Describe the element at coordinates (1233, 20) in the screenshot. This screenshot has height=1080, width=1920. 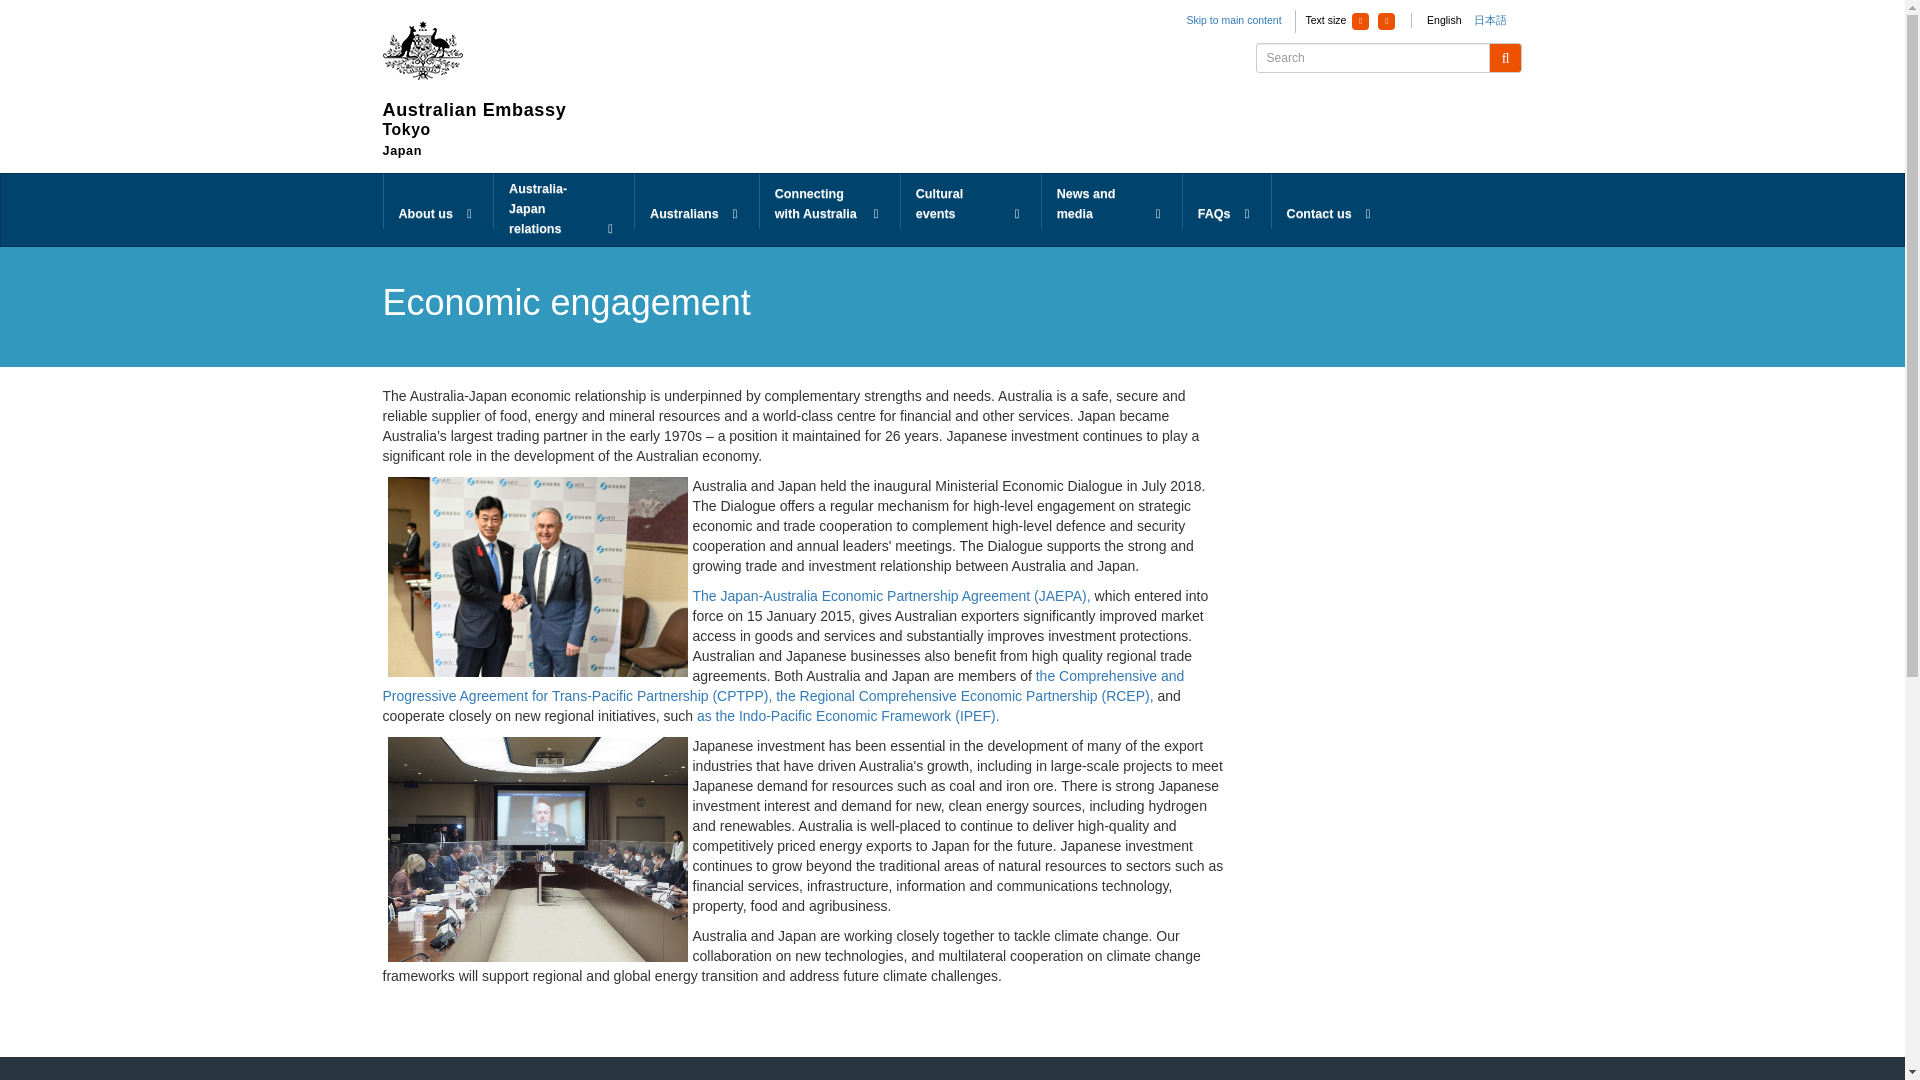
I see `Skip to main content` at that location.